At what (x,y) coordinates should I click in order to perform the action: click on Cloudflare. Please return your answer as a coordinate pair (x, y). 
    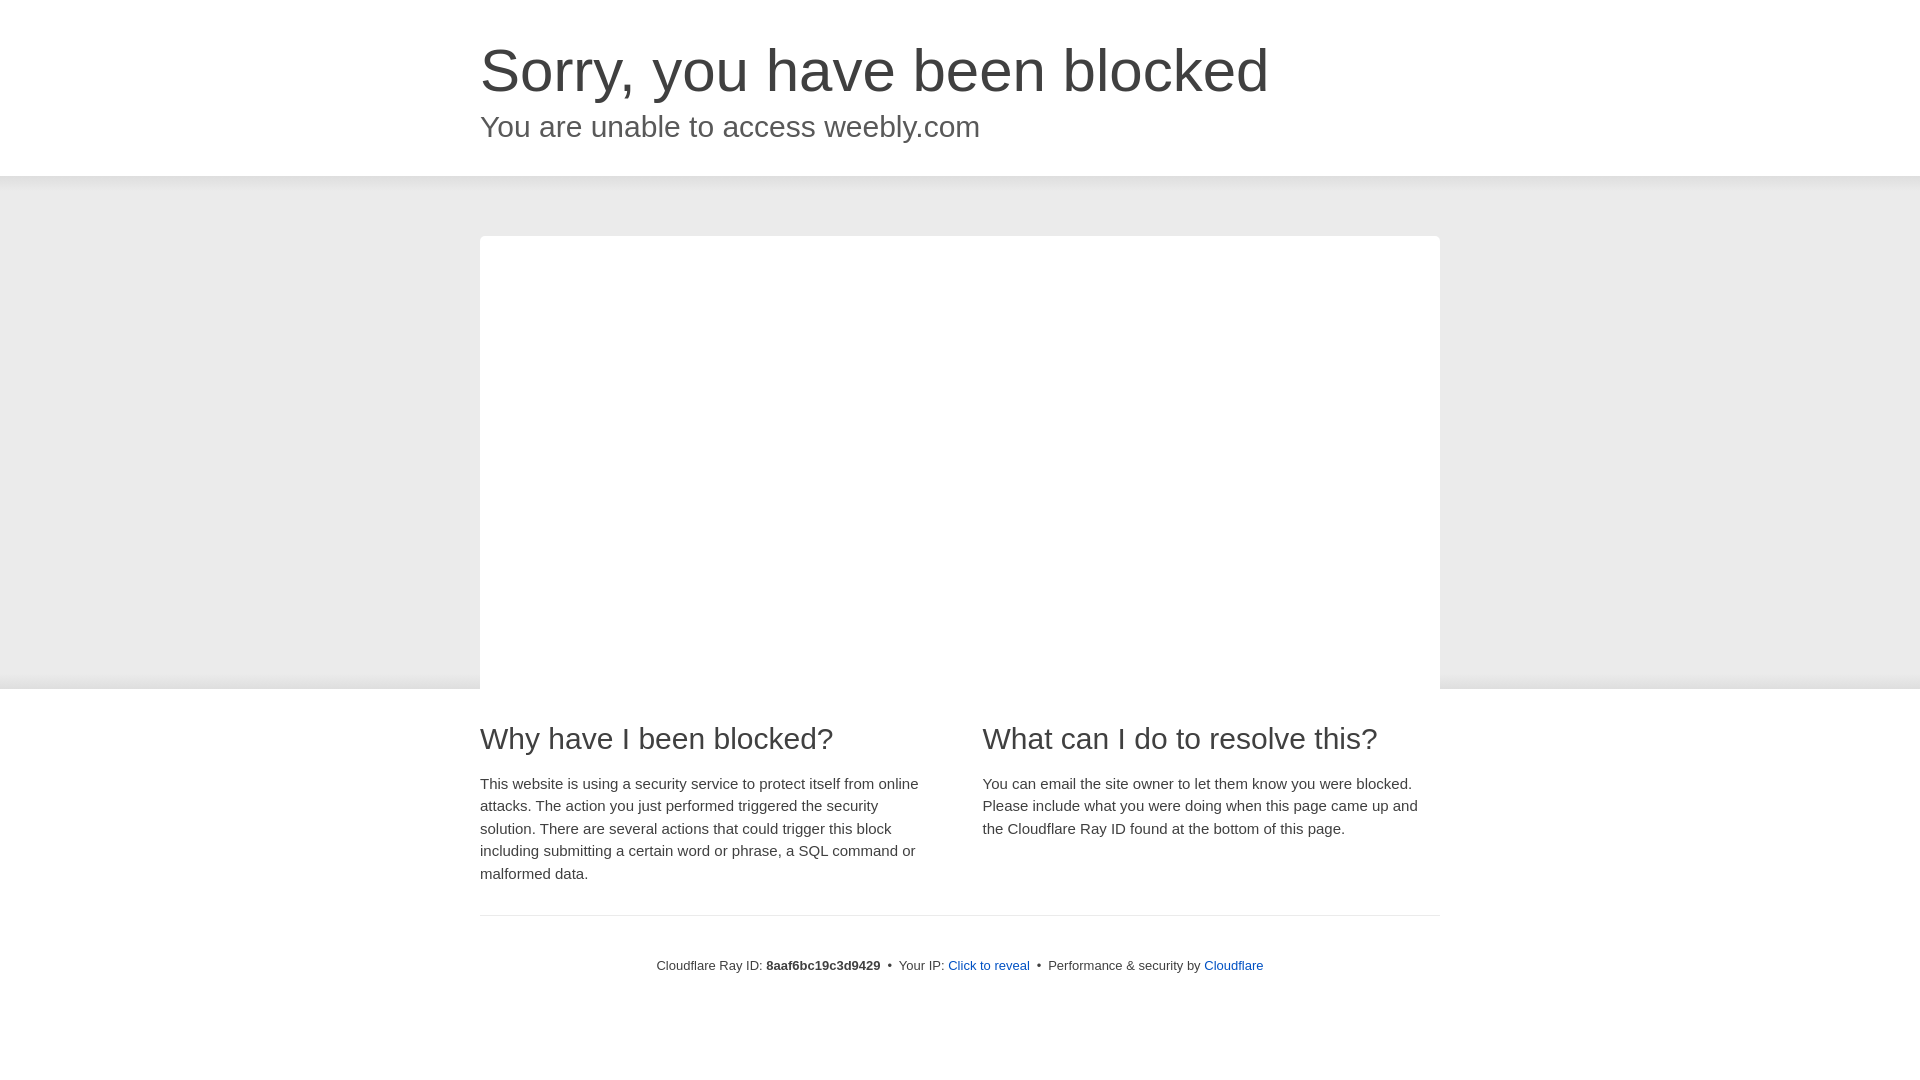
    Looking at the image, I should click on (1233, 965).